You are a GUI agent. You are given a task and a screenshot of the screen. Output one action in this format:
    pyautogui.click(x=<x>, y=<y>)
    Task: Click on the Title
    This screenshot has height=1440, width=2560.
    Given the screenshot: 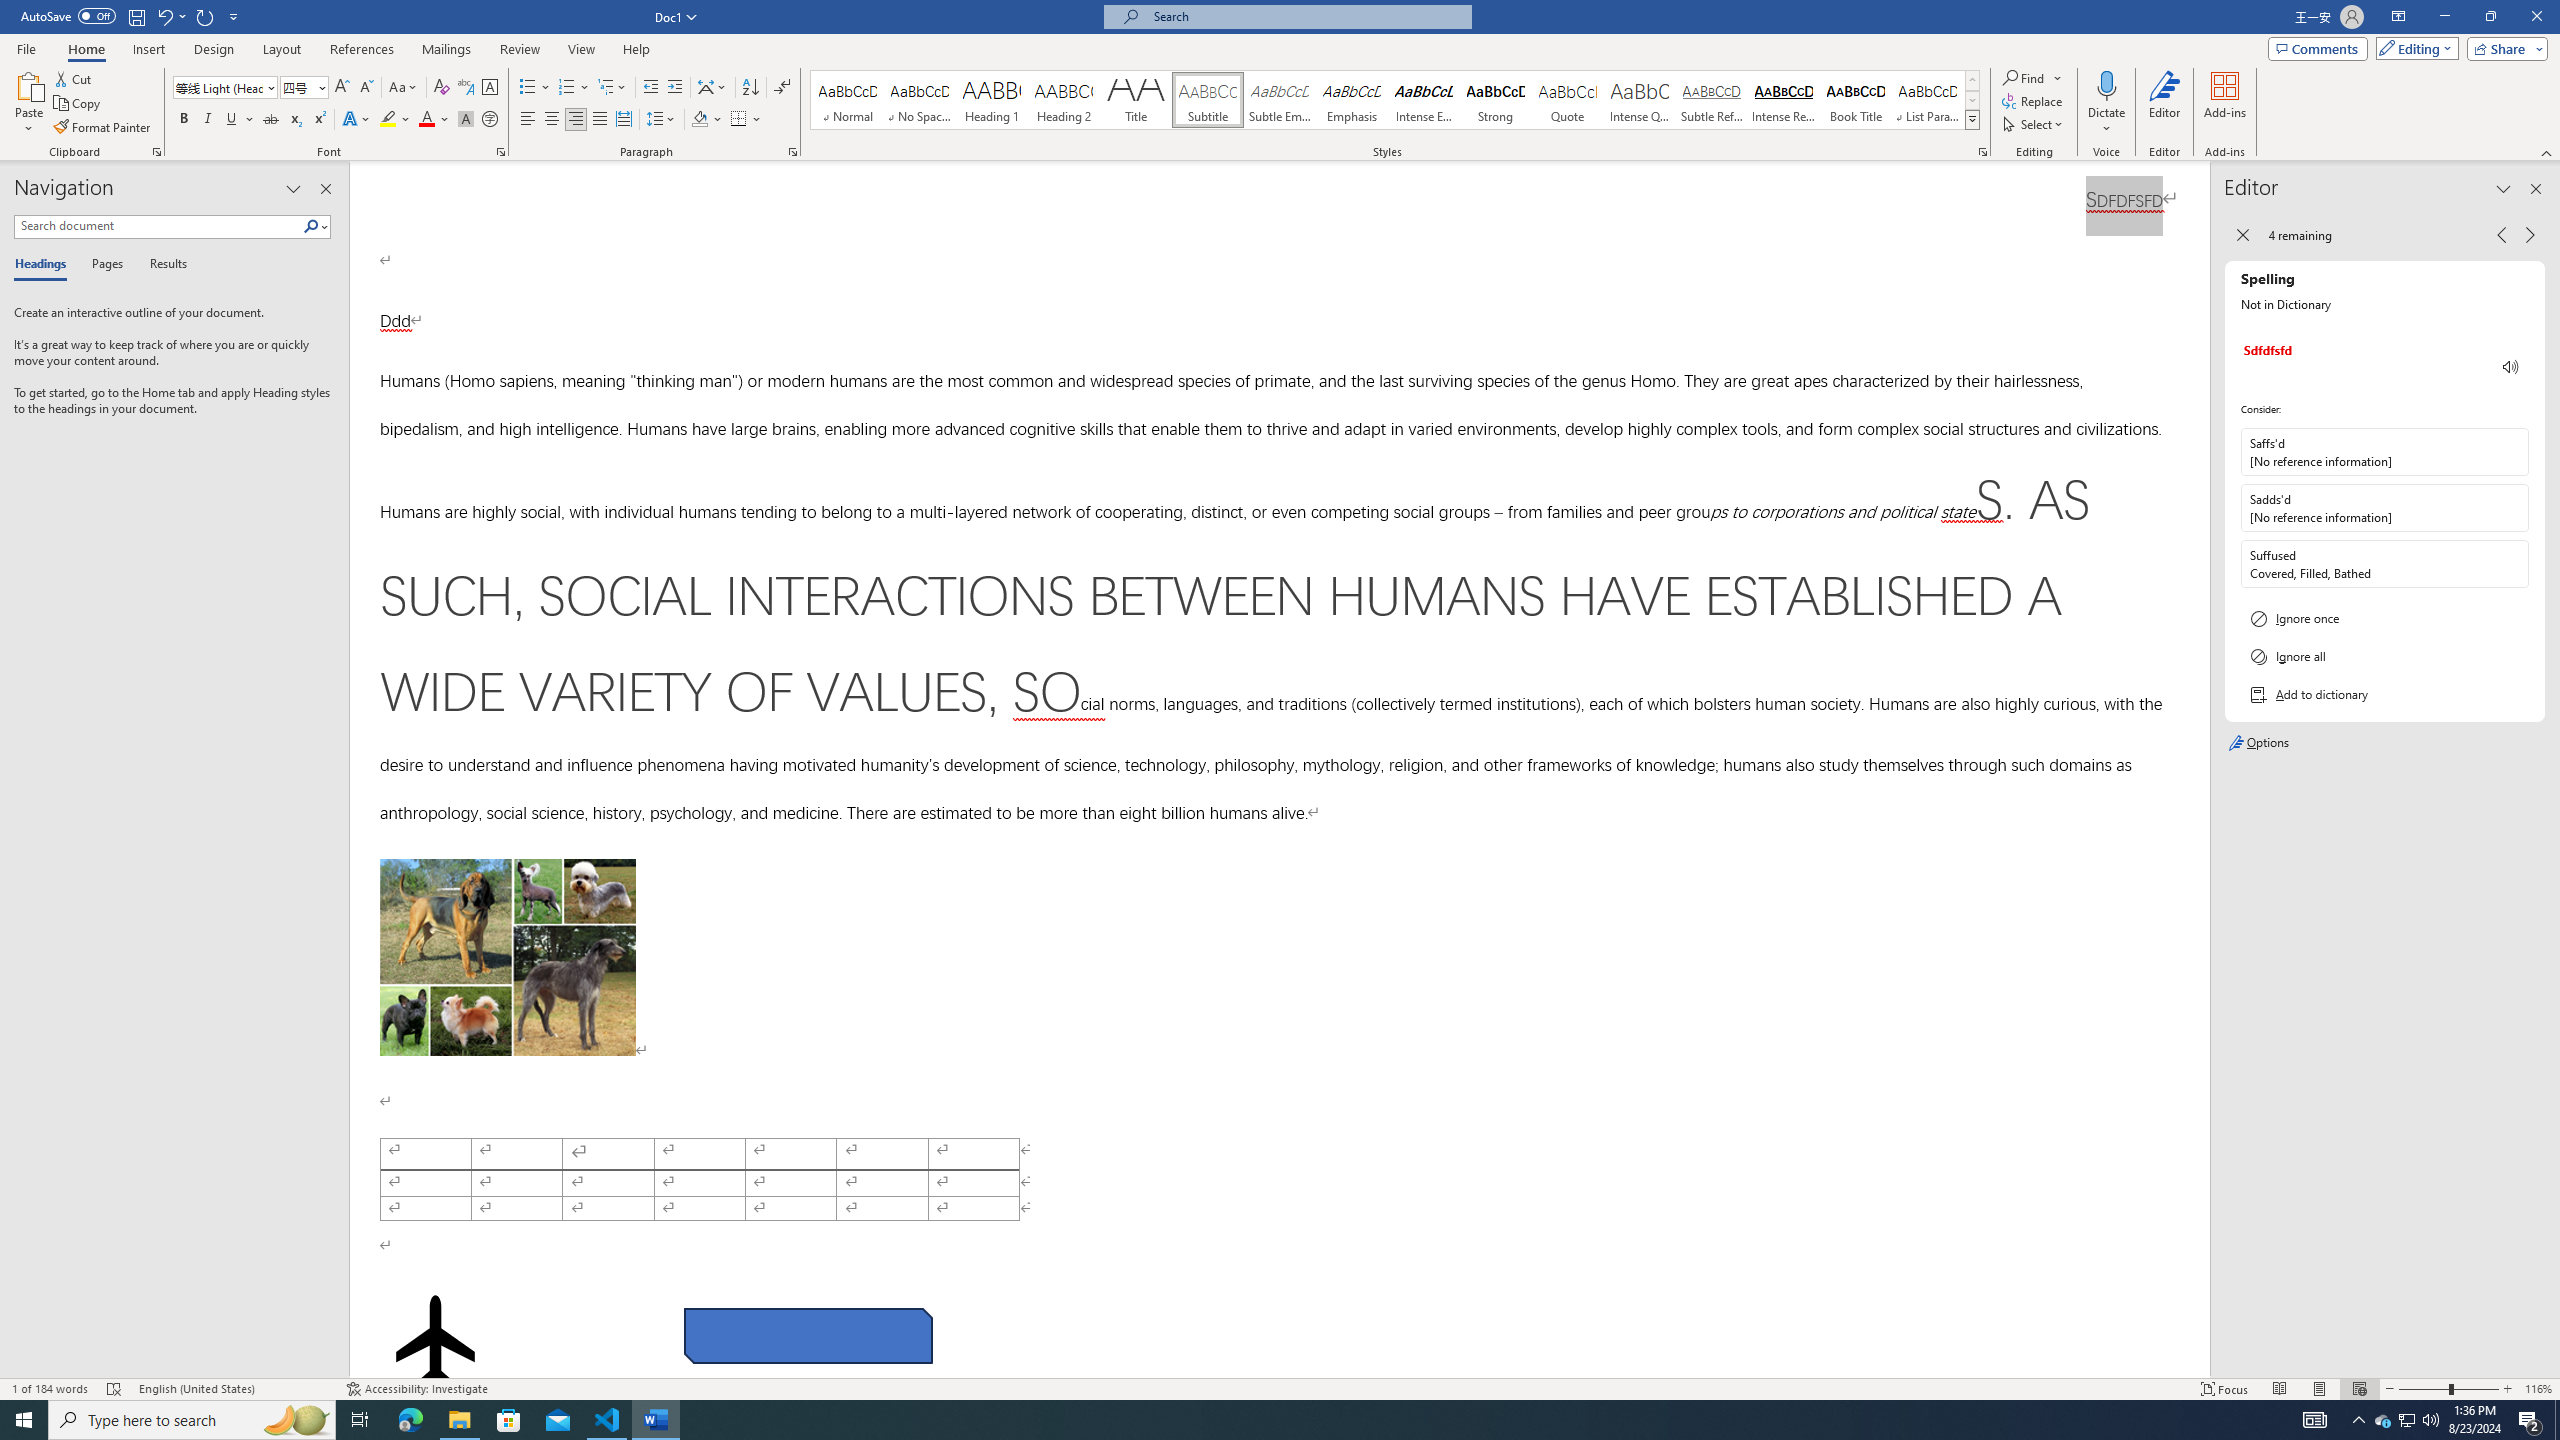 What is the action you would take?
    pyautogui.click(x=1136, y=100)
    